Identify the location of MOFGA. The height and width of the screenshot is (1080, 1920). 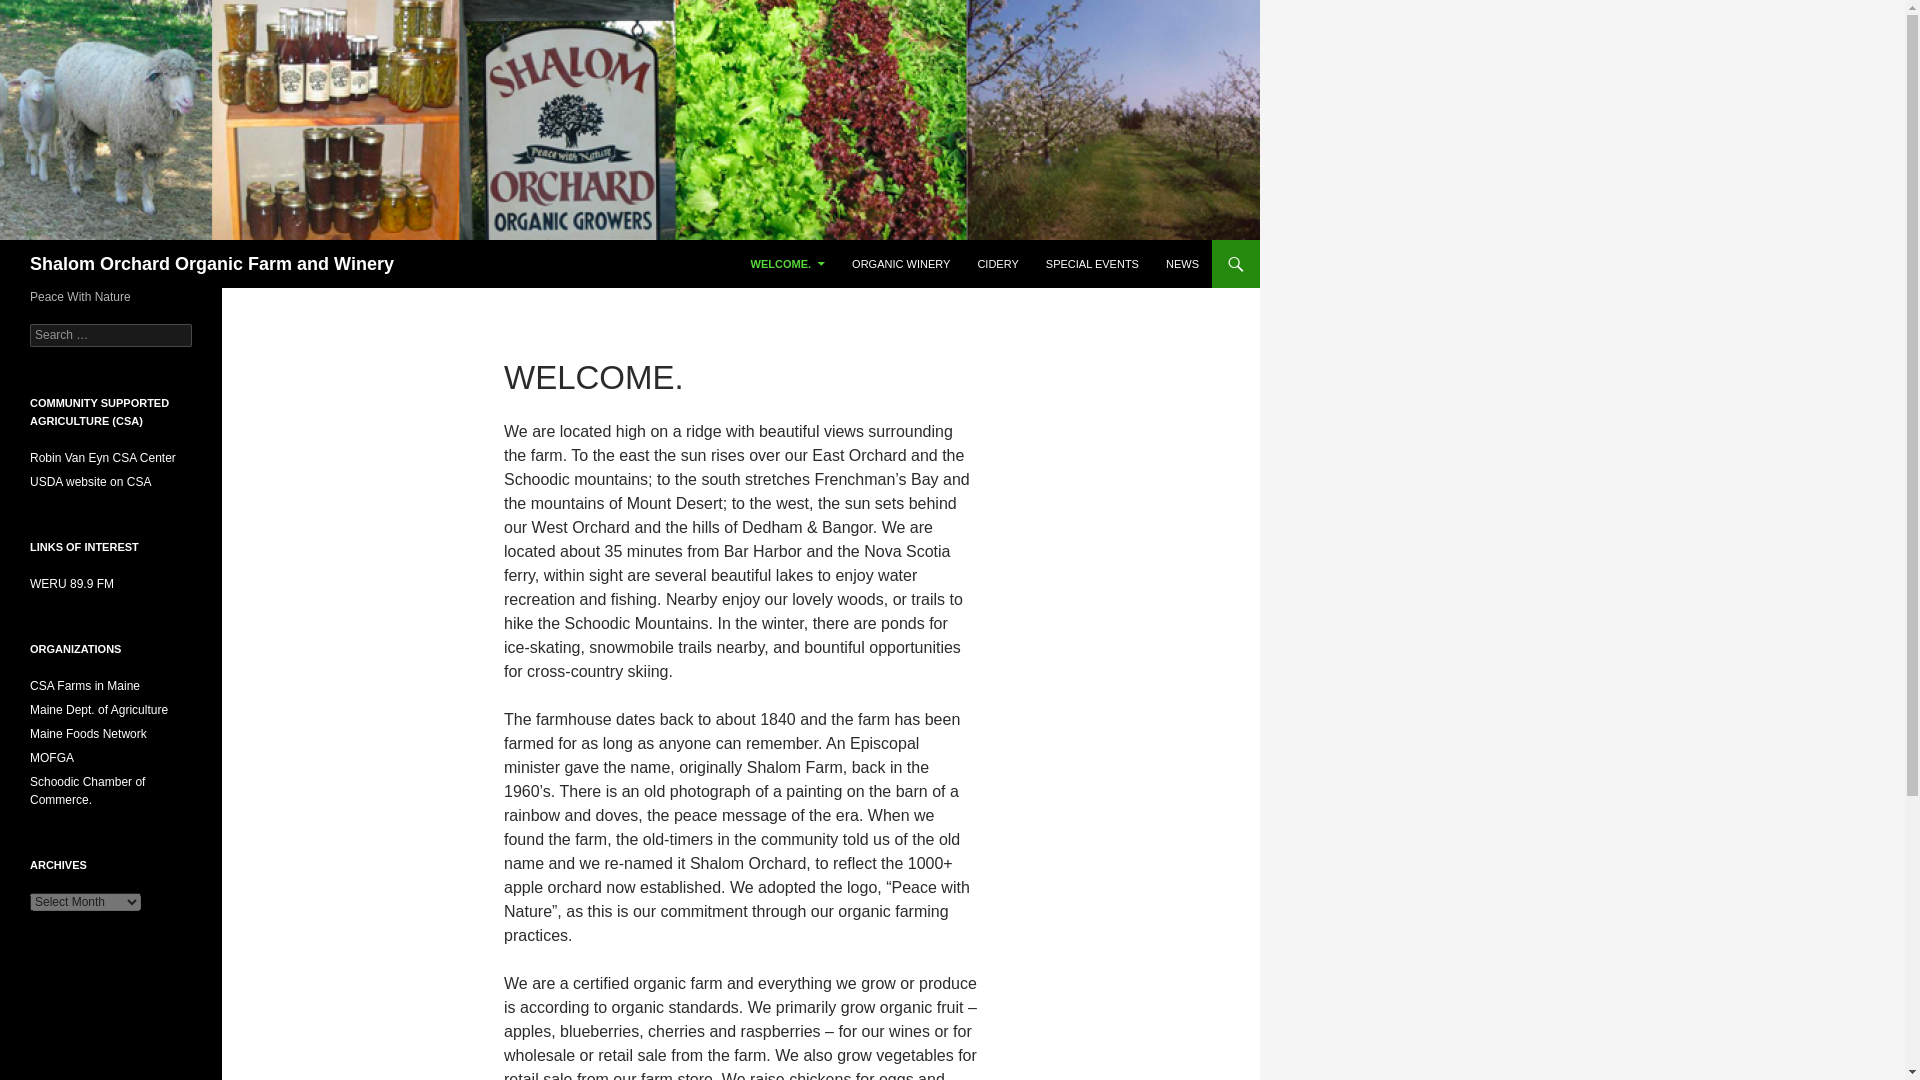
(52, 757).